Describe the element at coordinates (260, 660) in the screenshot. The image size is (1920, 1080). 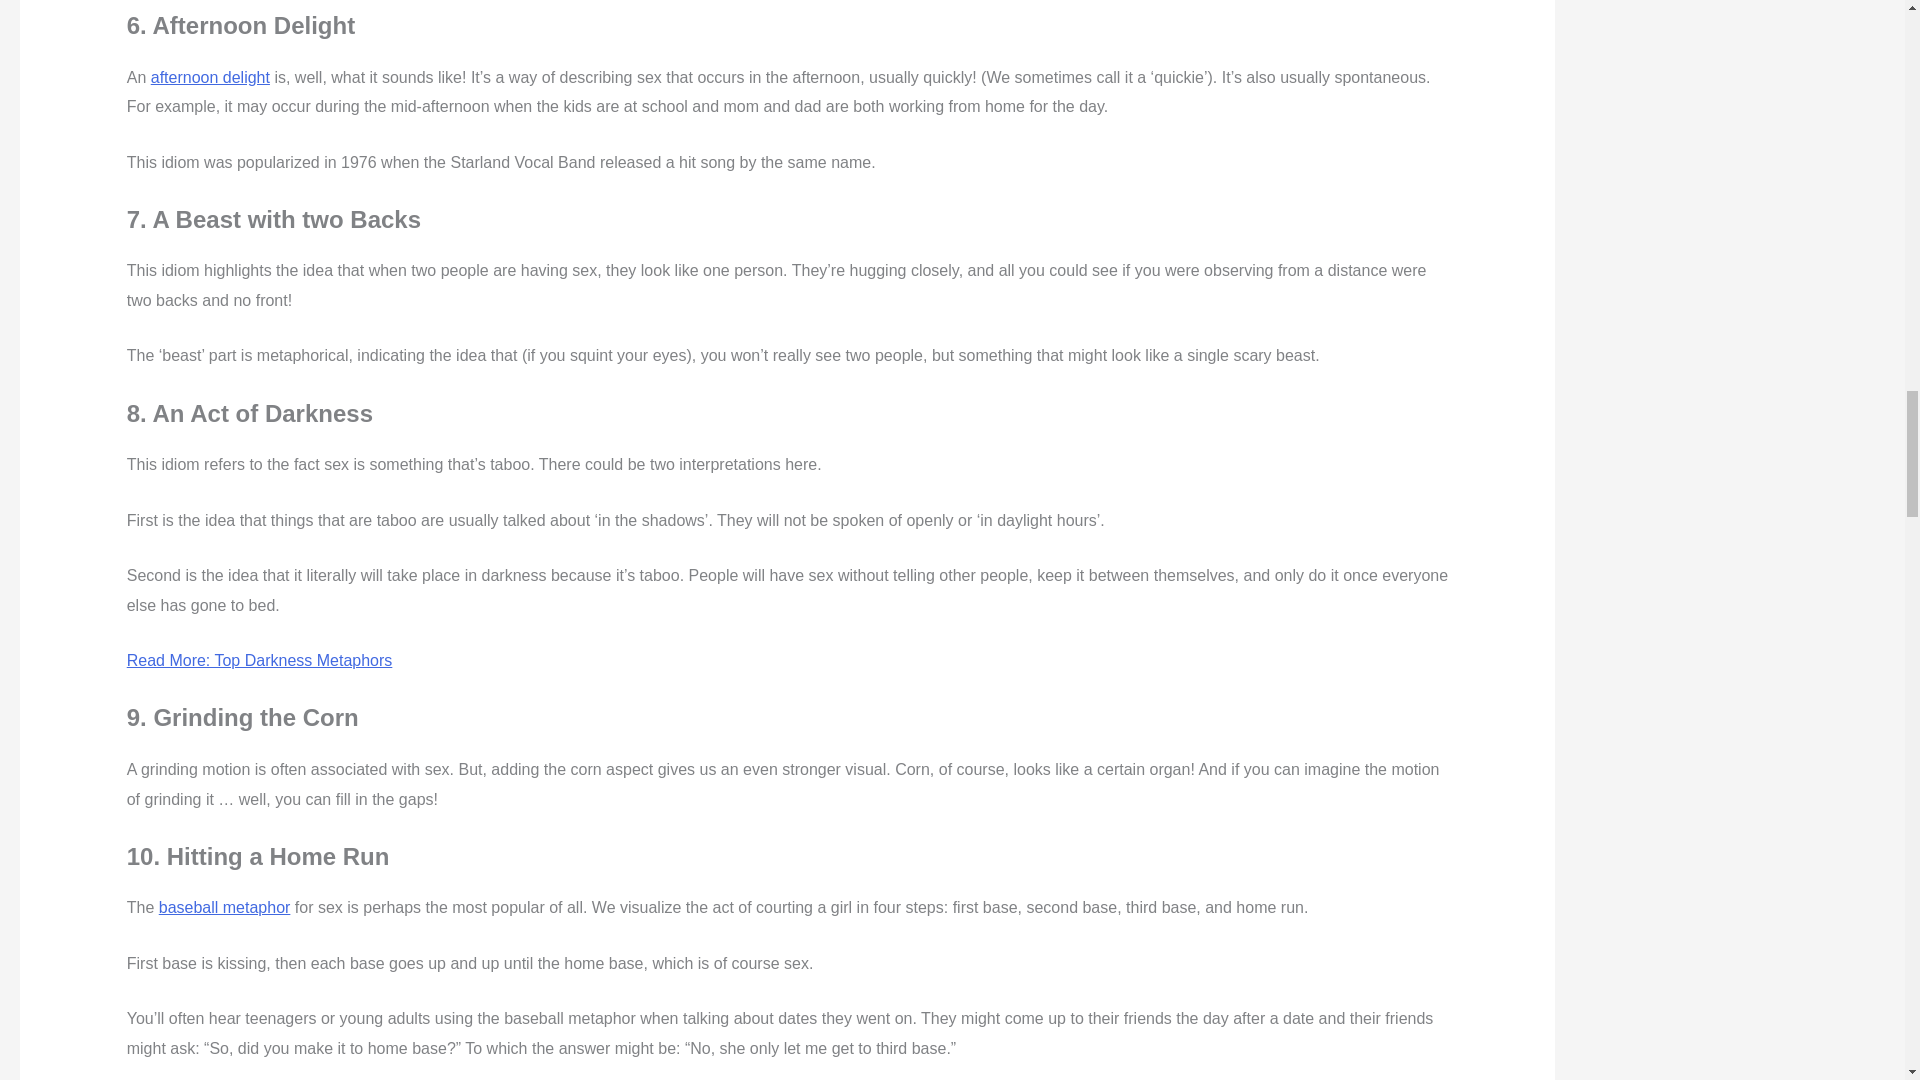
I see `Read More: Top Darkness Metaphors` at that location.